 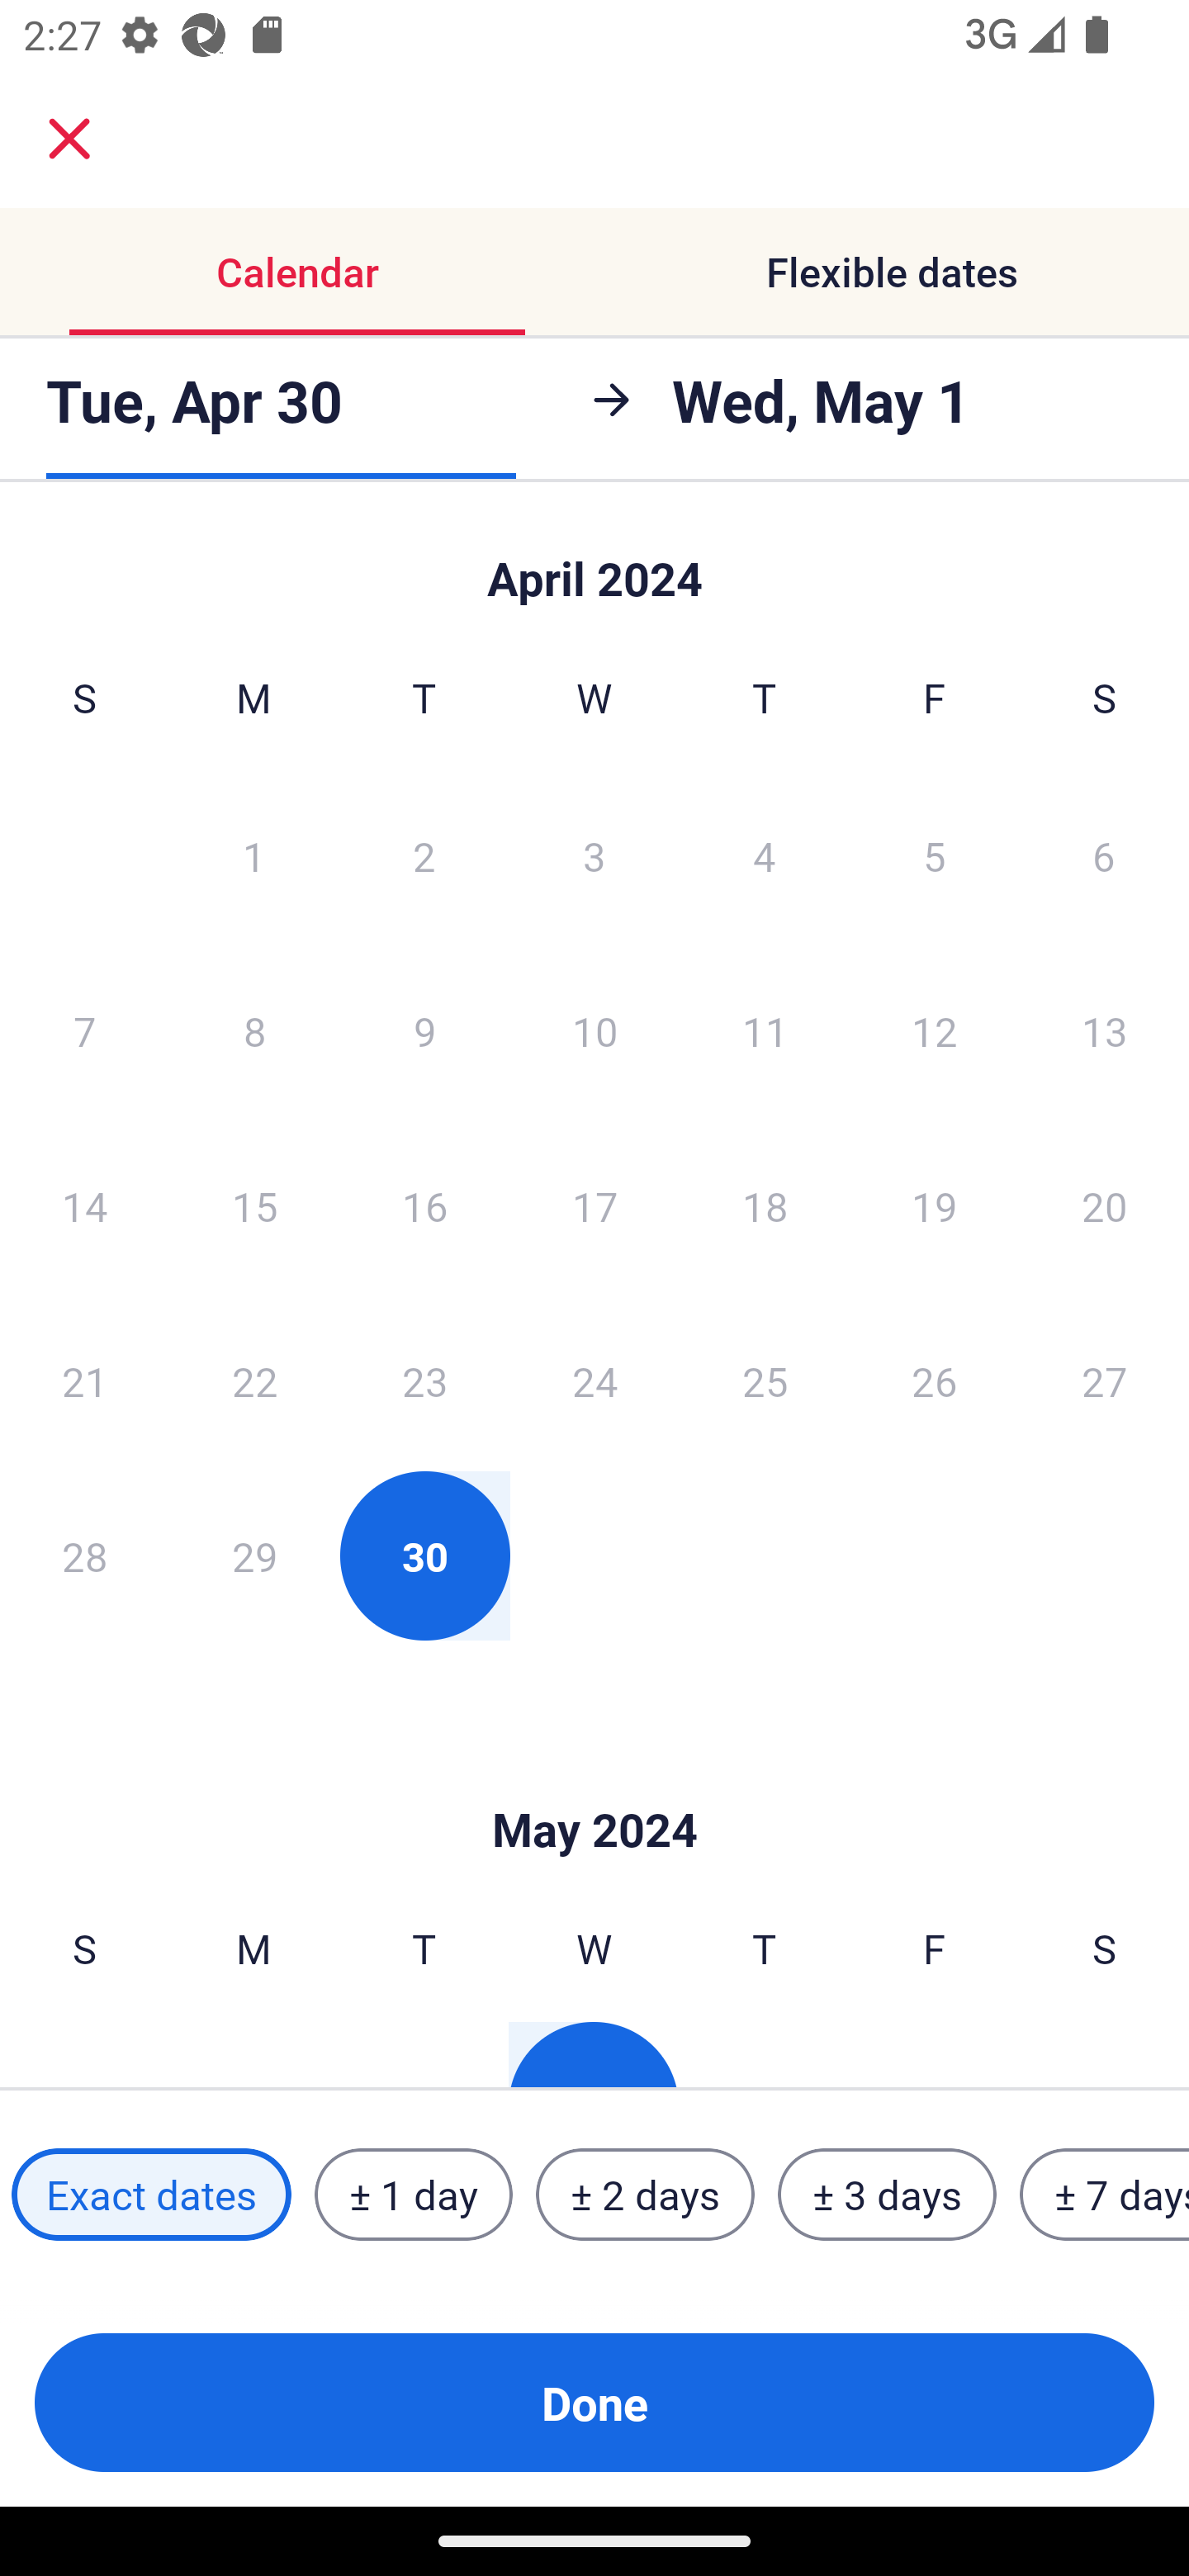 What do you see at coordinates (424, 1205) in the screenshot?
I see `16 Tuesday, April 16, 2024` at bounding box center [424, 1205].